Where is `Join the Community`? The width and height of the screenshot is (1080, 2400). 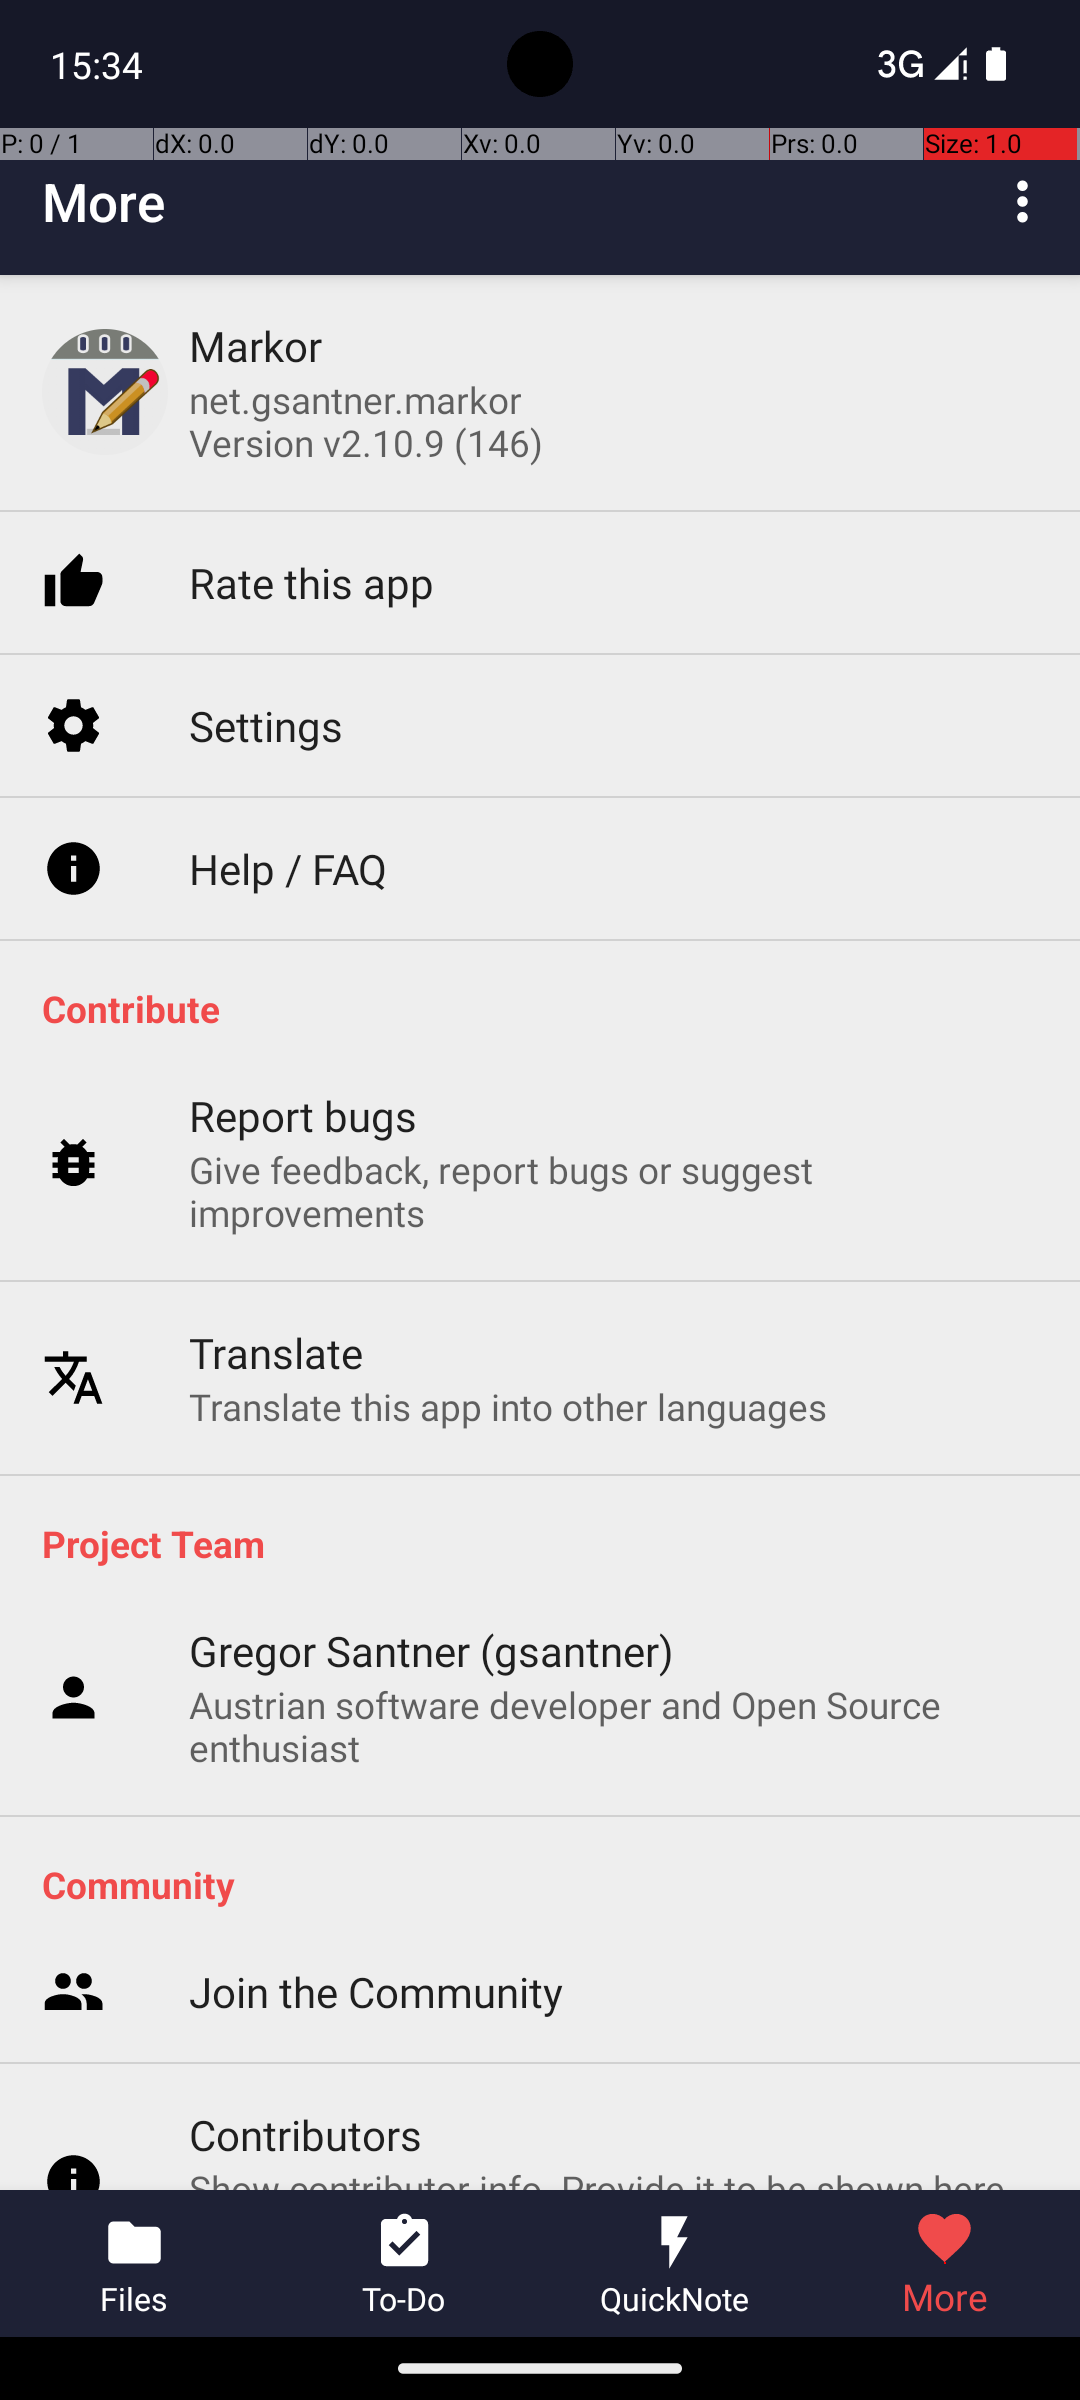
Join the Community is located at coordinates (376, 1734).